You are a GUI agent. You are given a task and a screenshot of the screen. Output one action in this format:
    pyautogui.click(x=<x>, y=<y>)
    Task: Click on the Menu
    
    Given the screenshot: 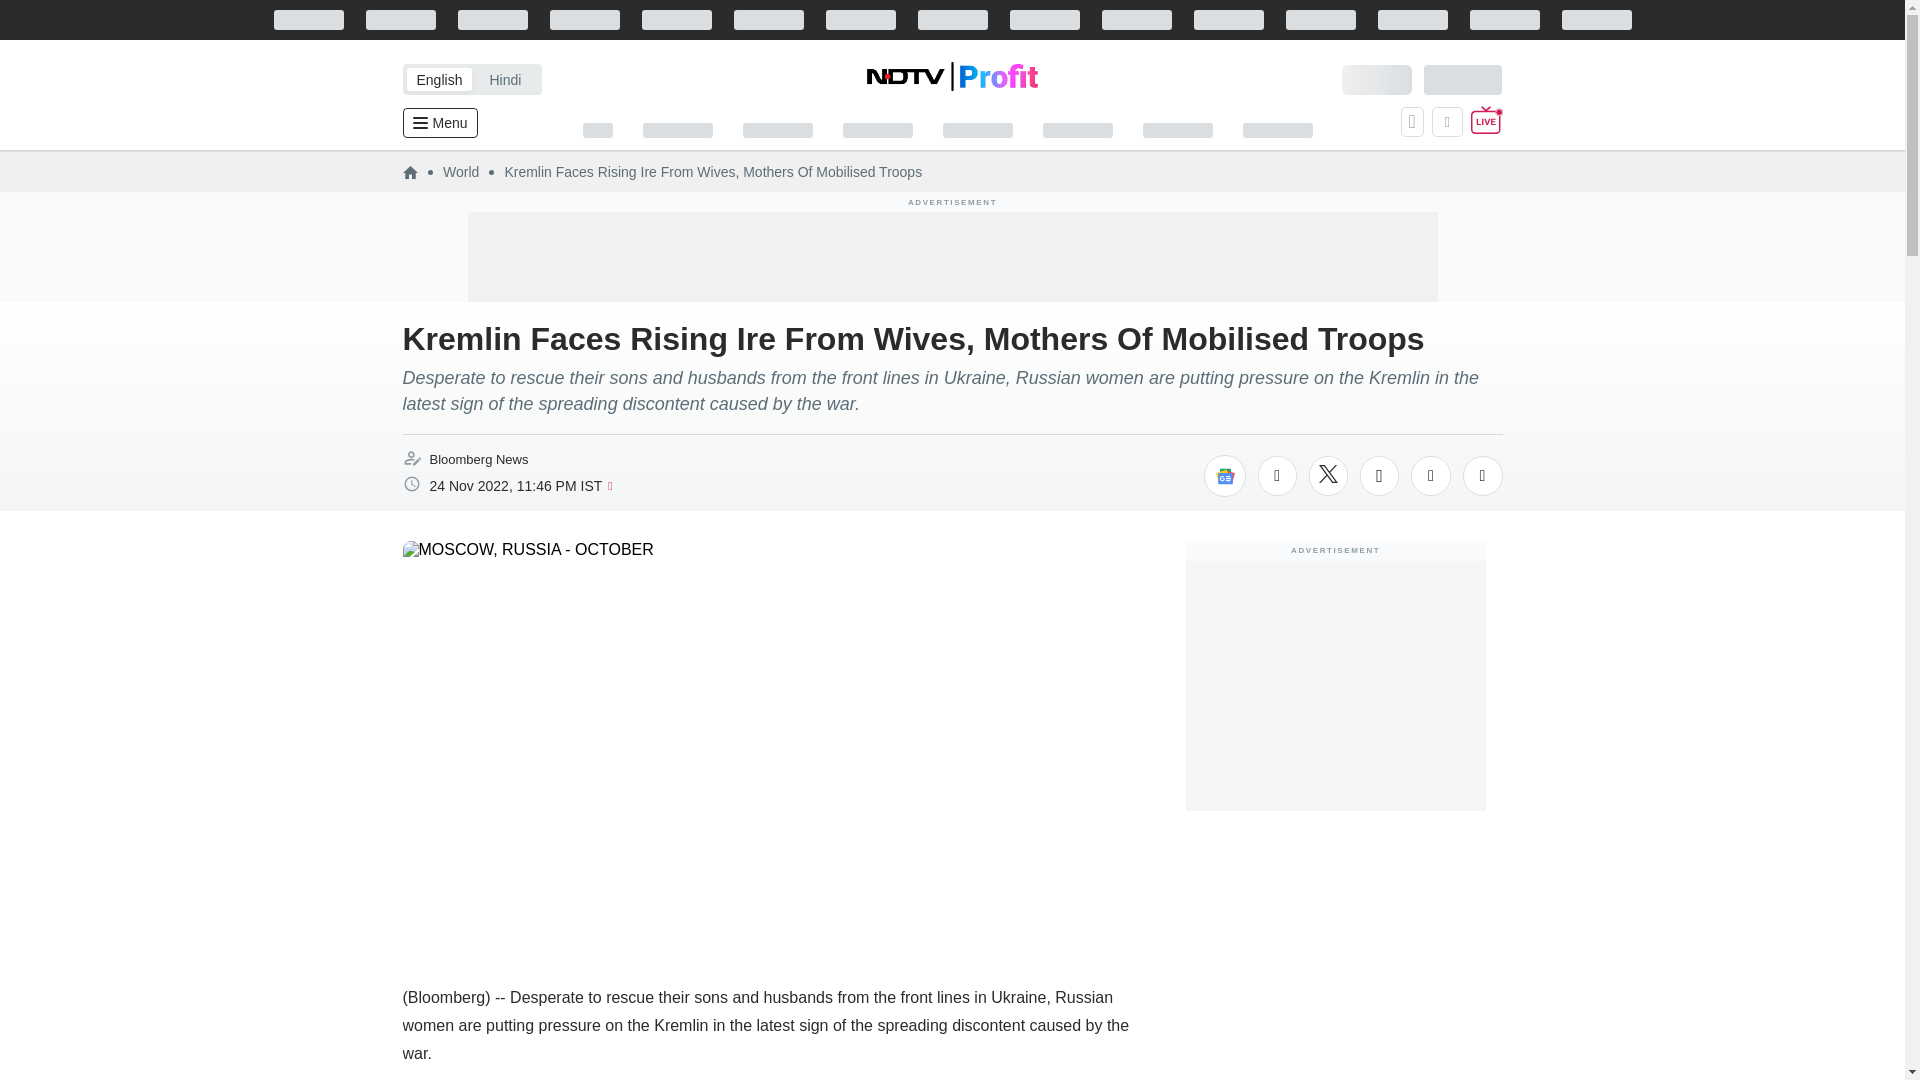 What is the action you would take?
    pyautogui.click(x=438, y=123)
    